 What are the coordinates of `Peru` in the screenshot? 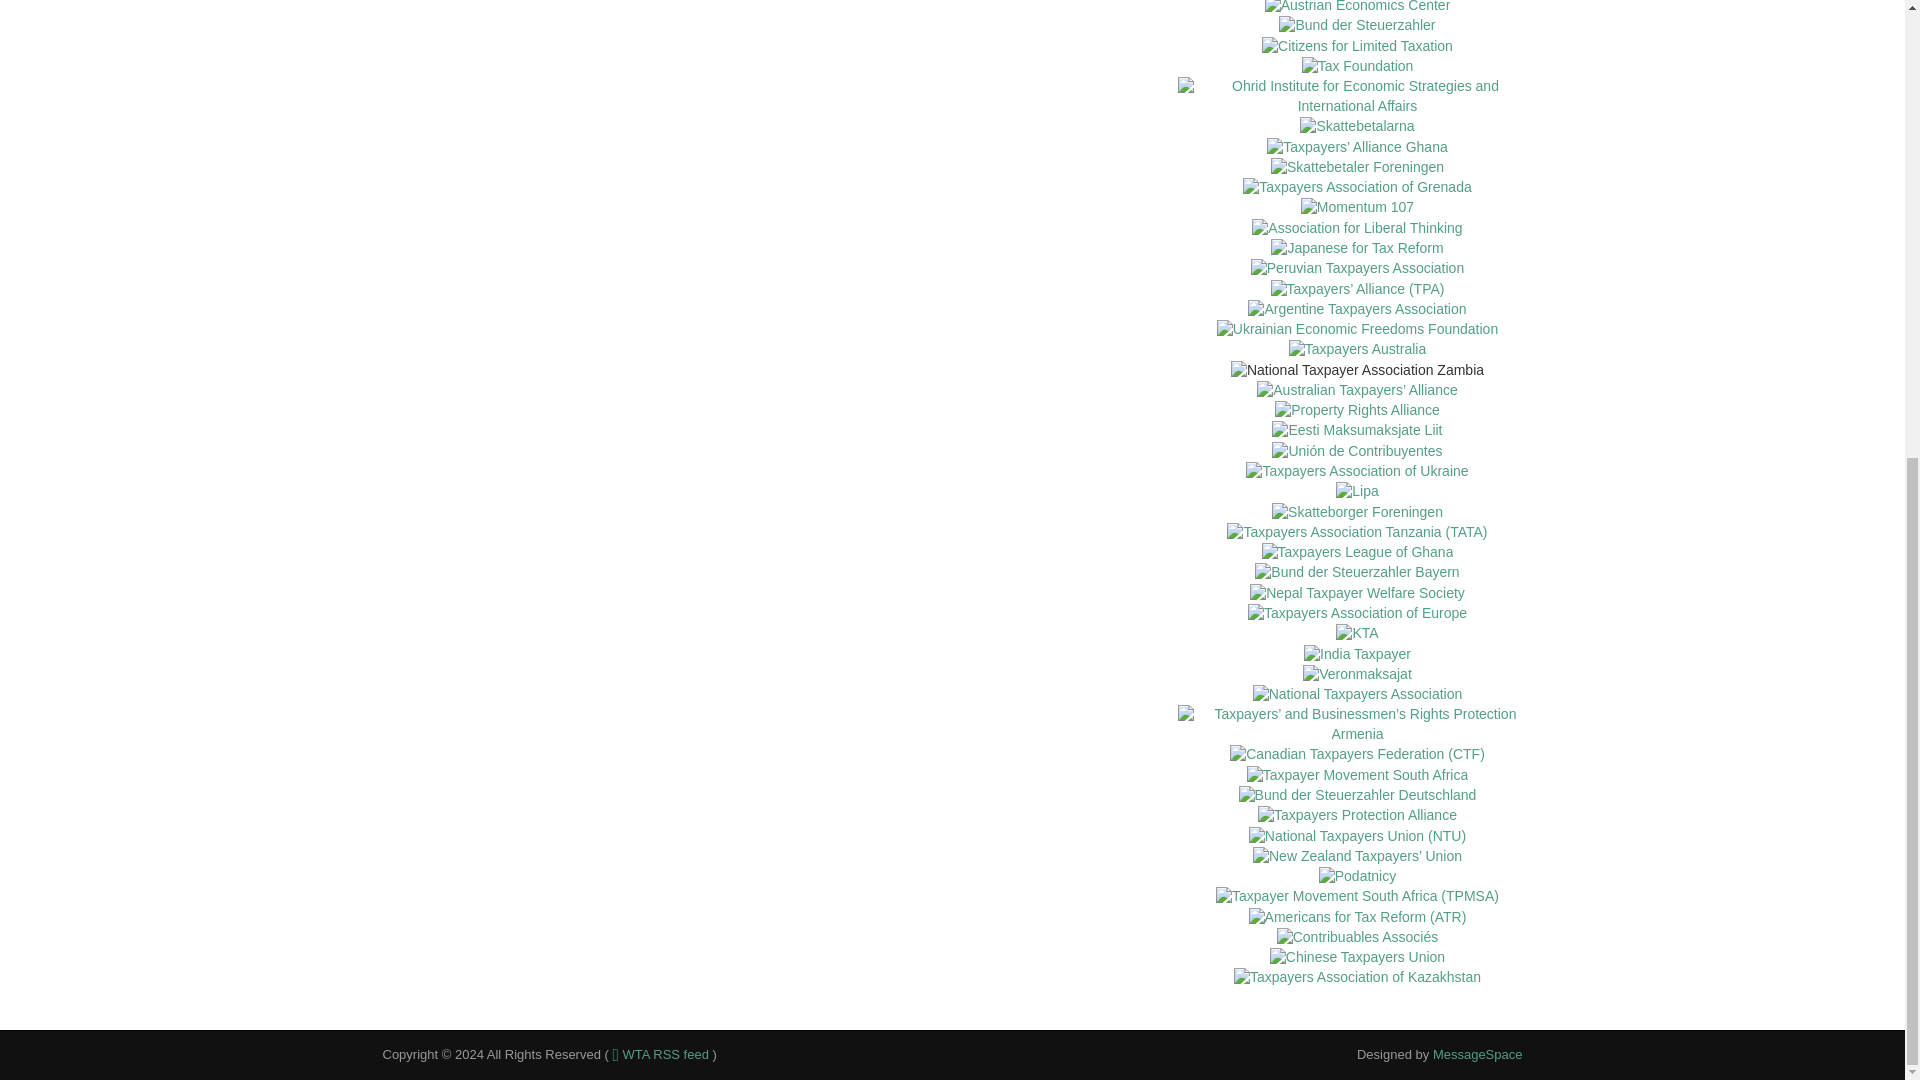 It's located at (1357, 268).